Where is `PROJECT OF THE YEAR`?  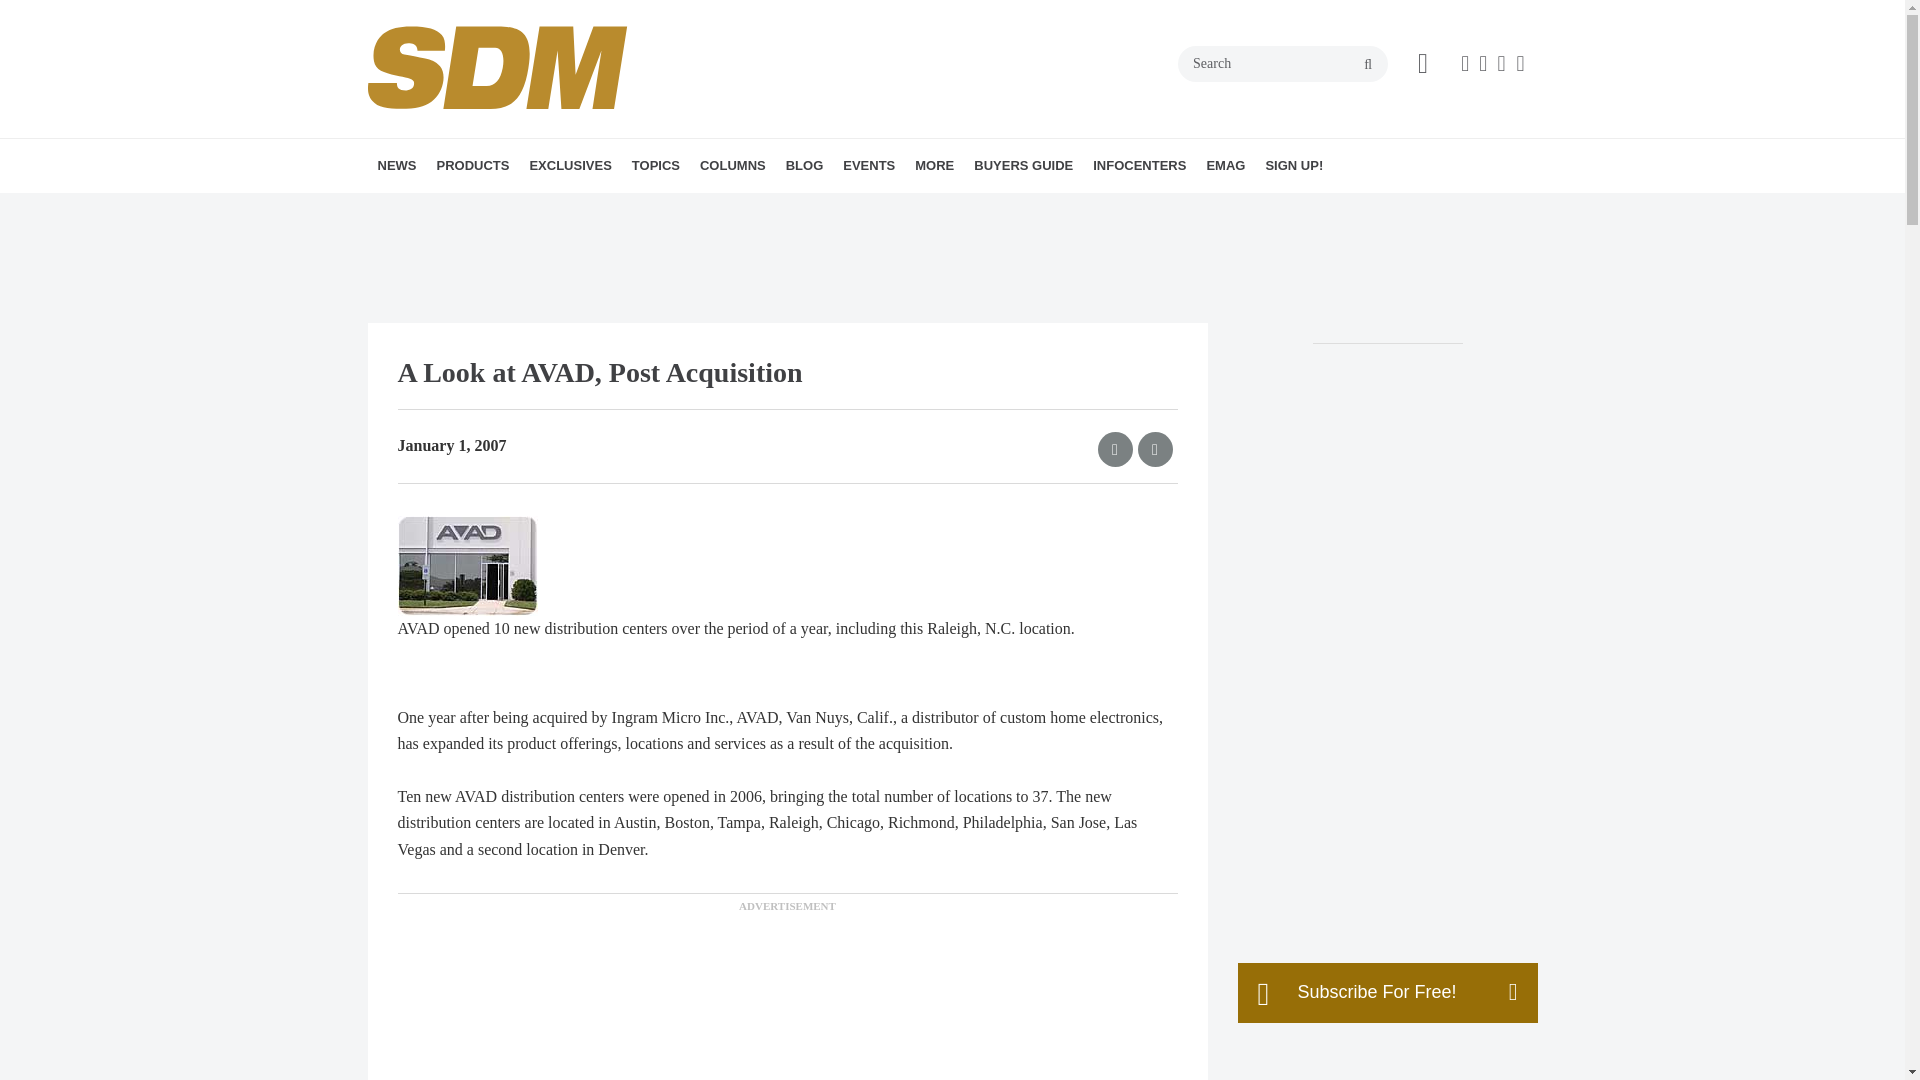 PROJECT OF THE YEAR is located at coordinates (692, 209).